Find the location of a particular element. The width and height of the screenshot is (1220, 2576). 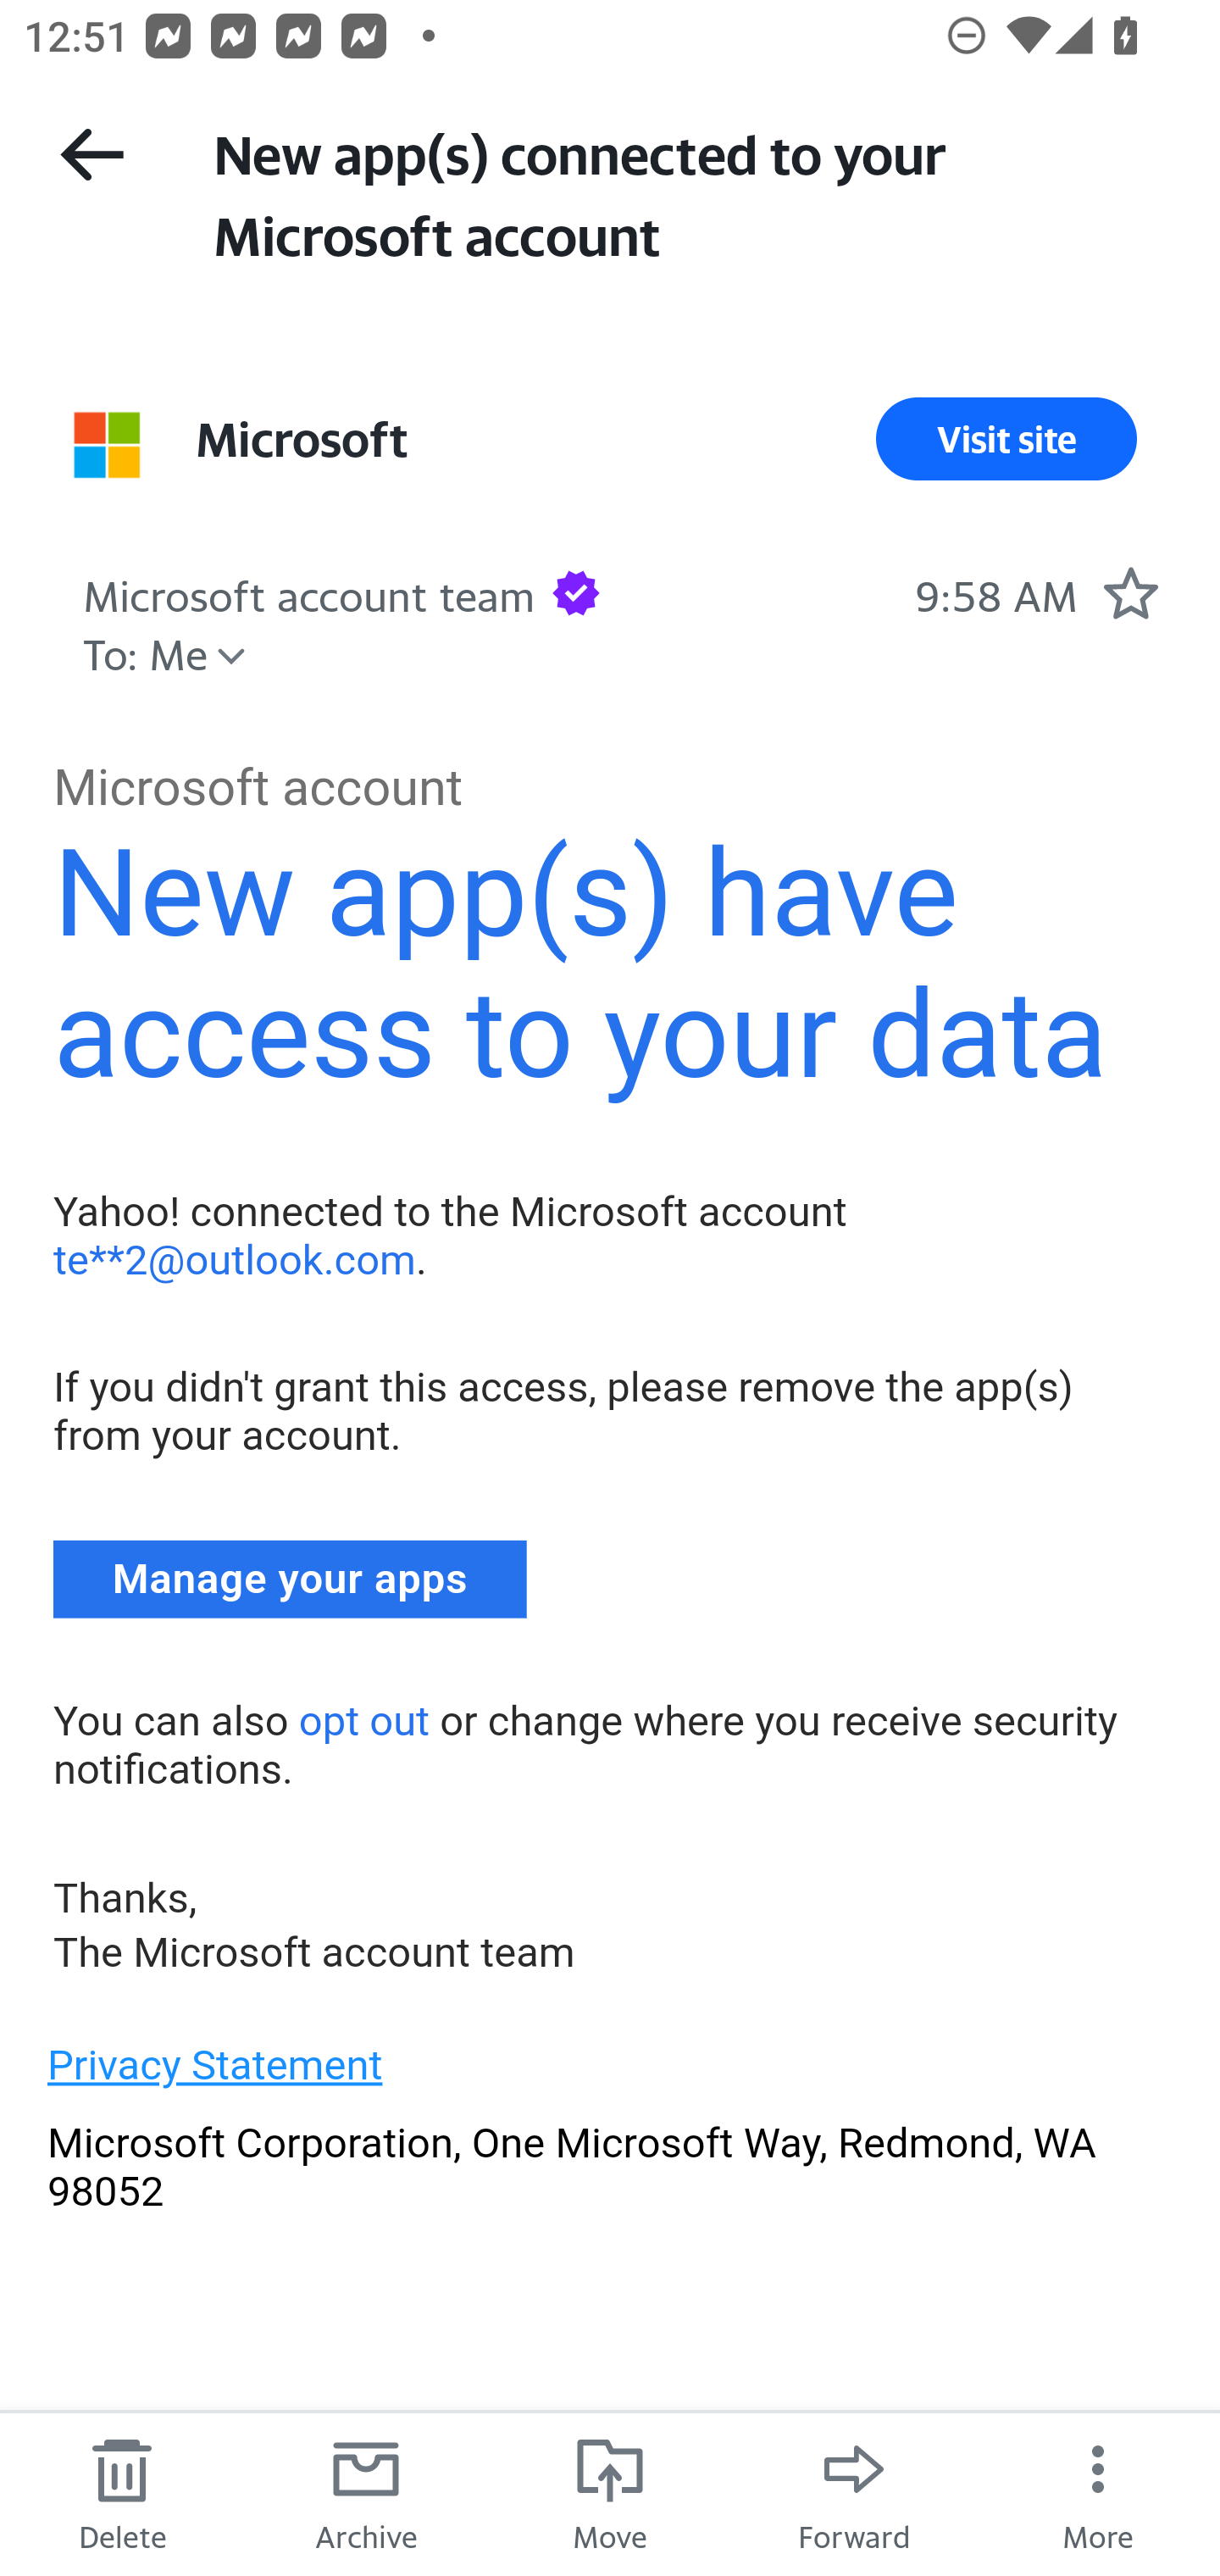

opt out is located at coordinates (363, 1720).